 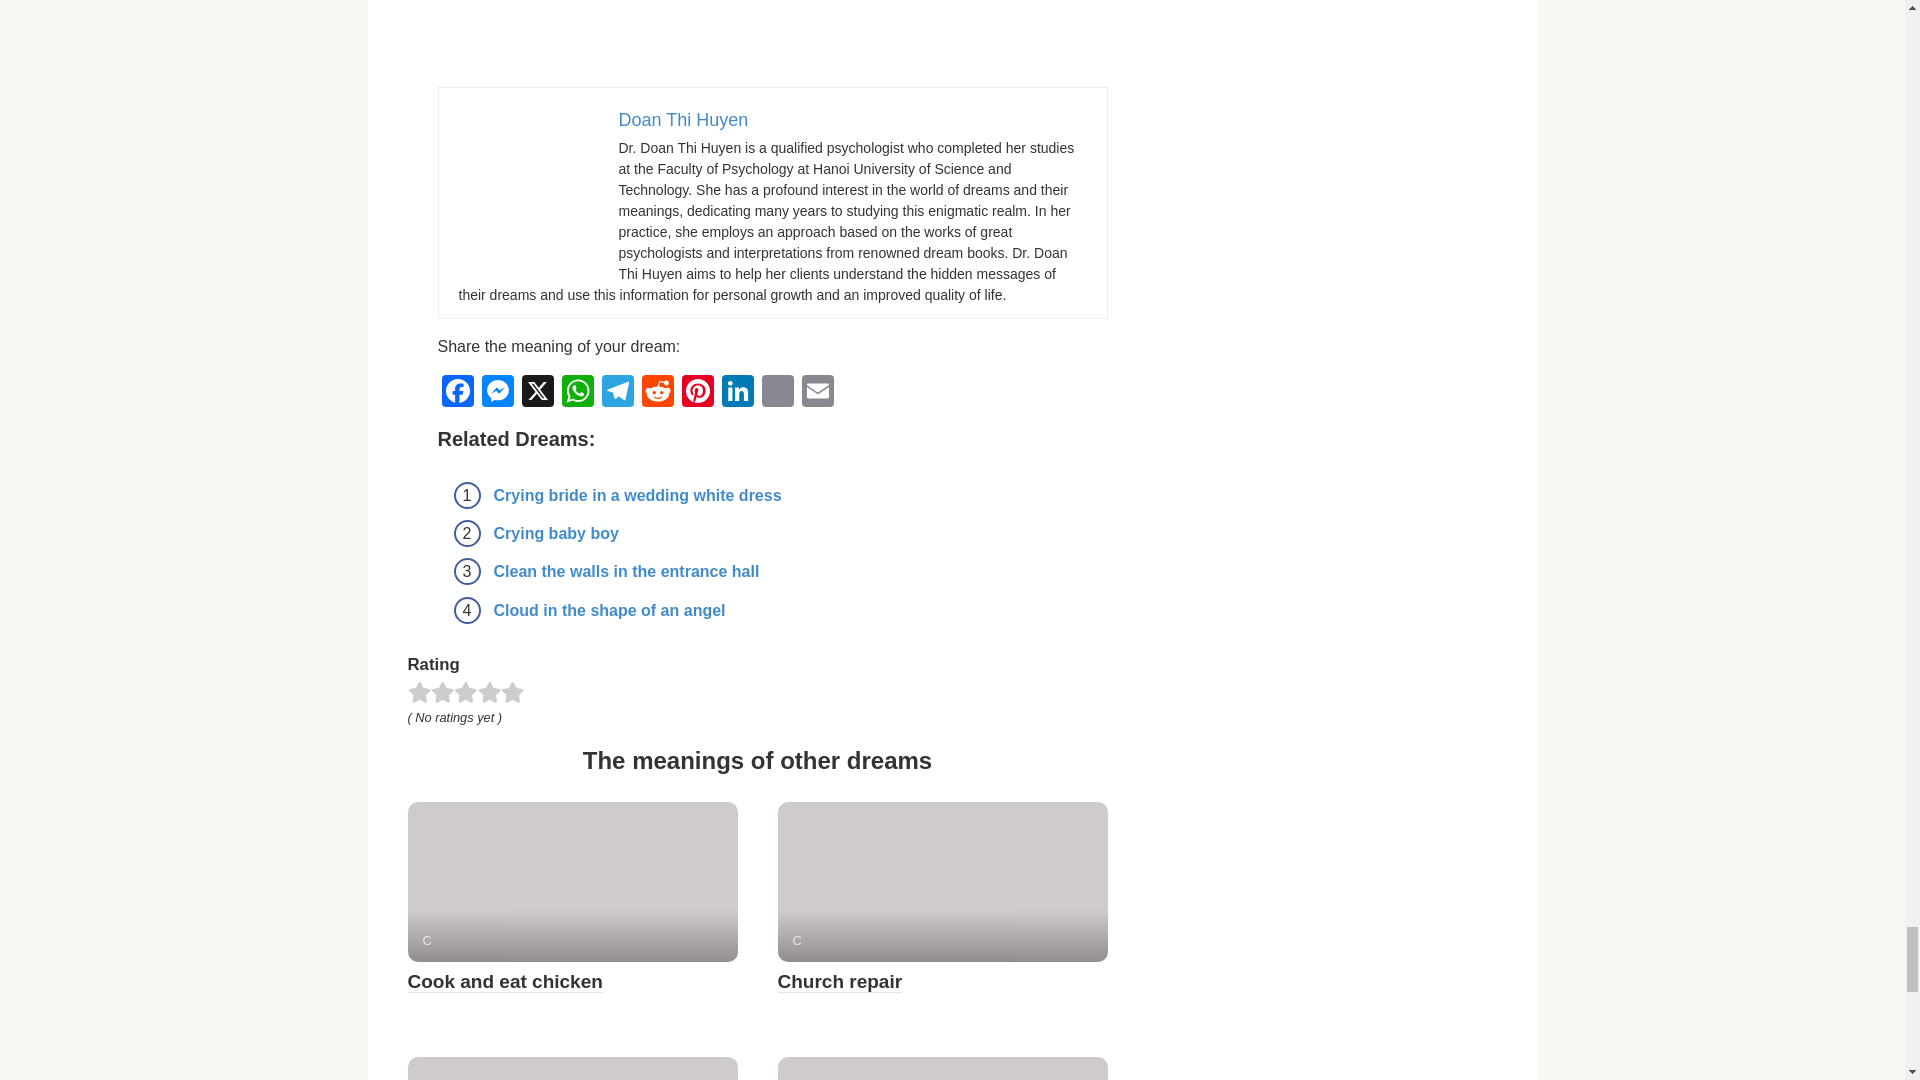 I want to click on WhatsApp, so click(x=578, y=392).